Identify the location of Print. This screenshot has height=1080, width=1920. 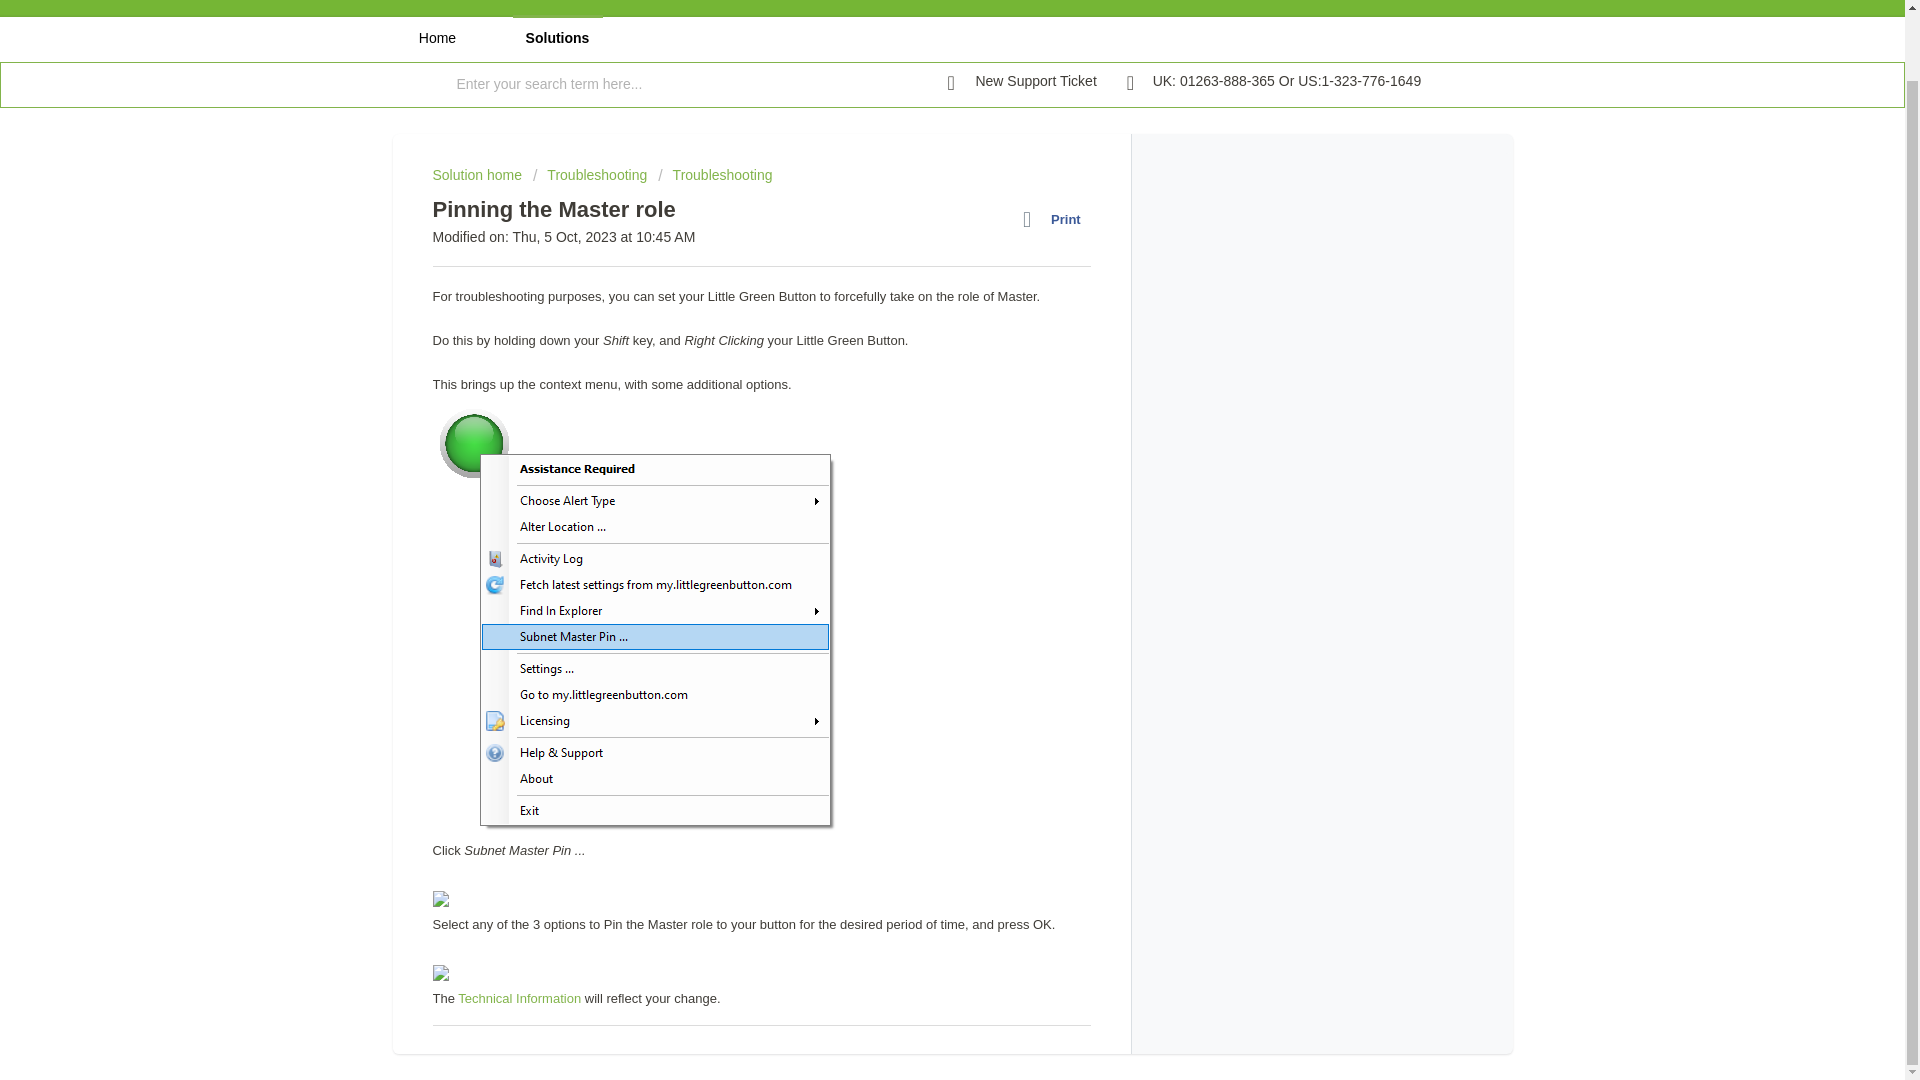
(1056, 220).